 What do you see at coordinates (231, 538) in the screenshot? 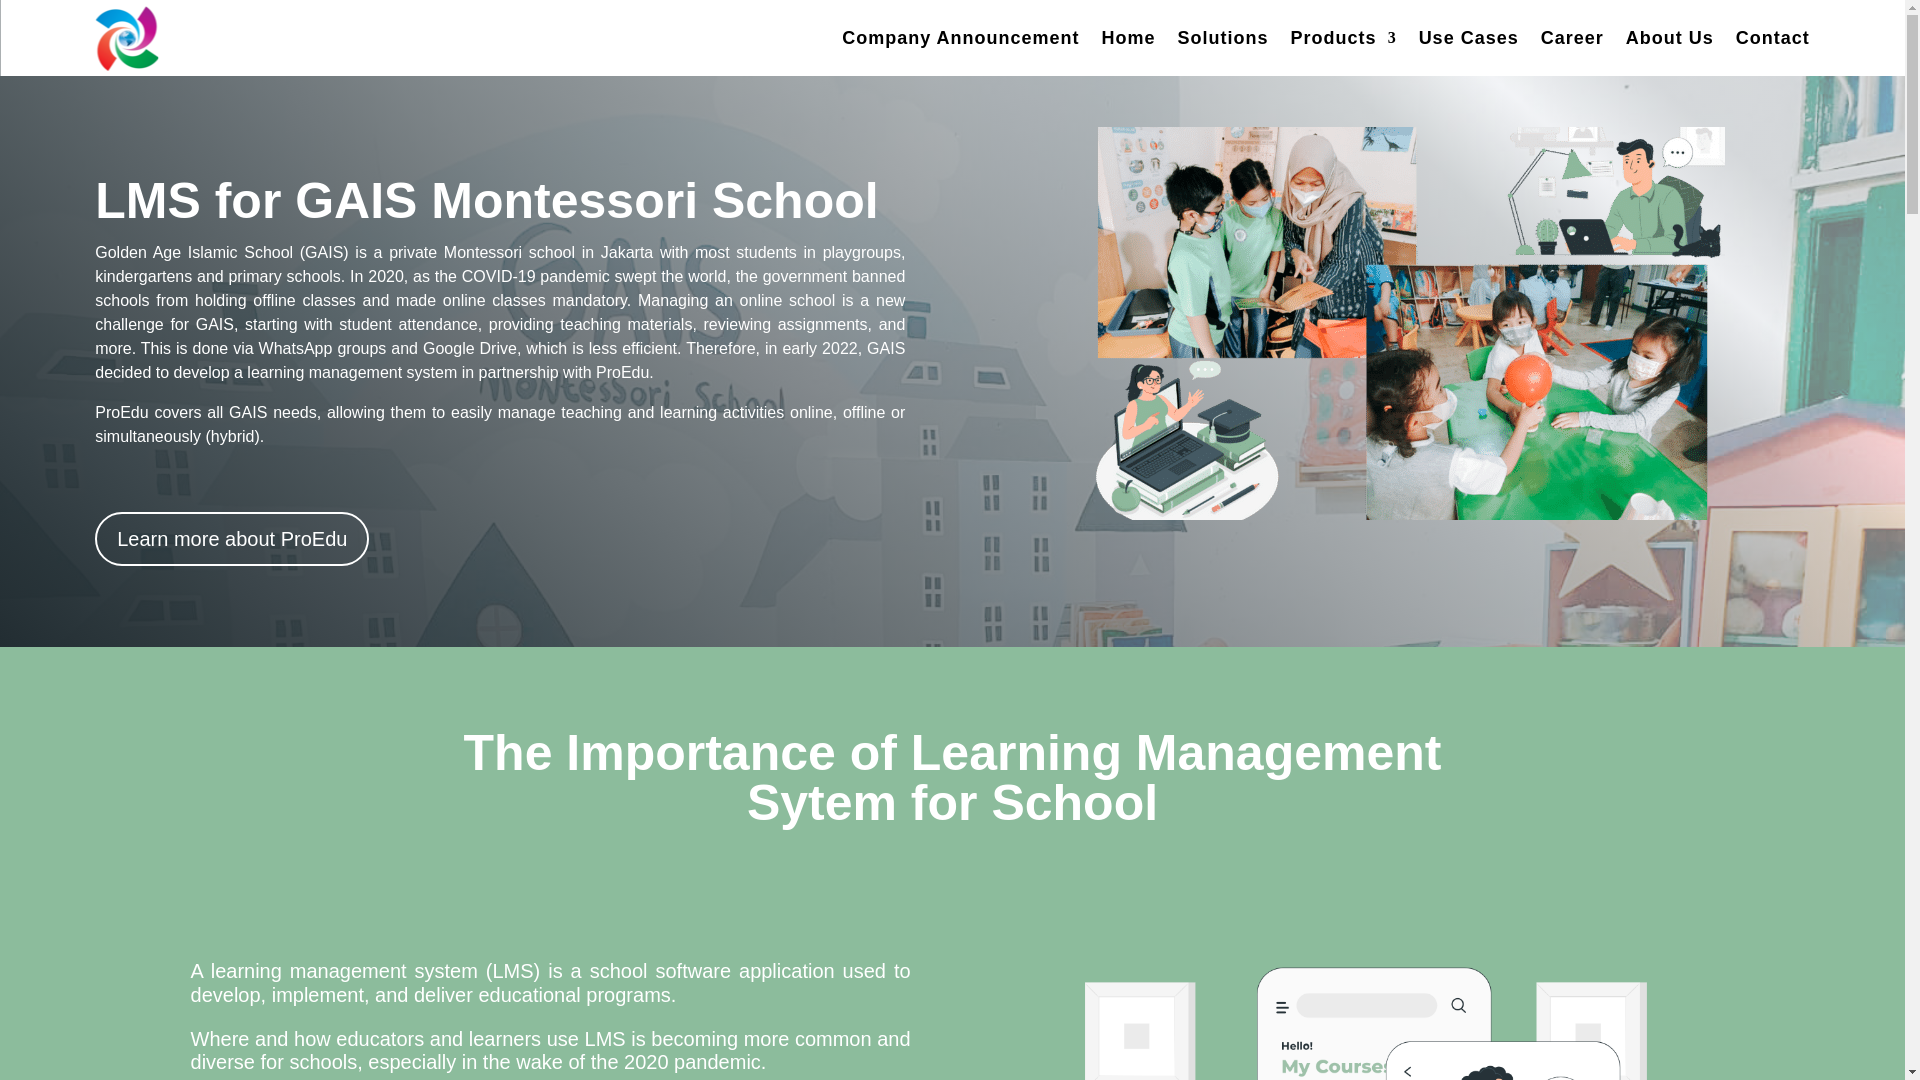
I see `Learn more about ProEdu` at bounding box center [231, 538].